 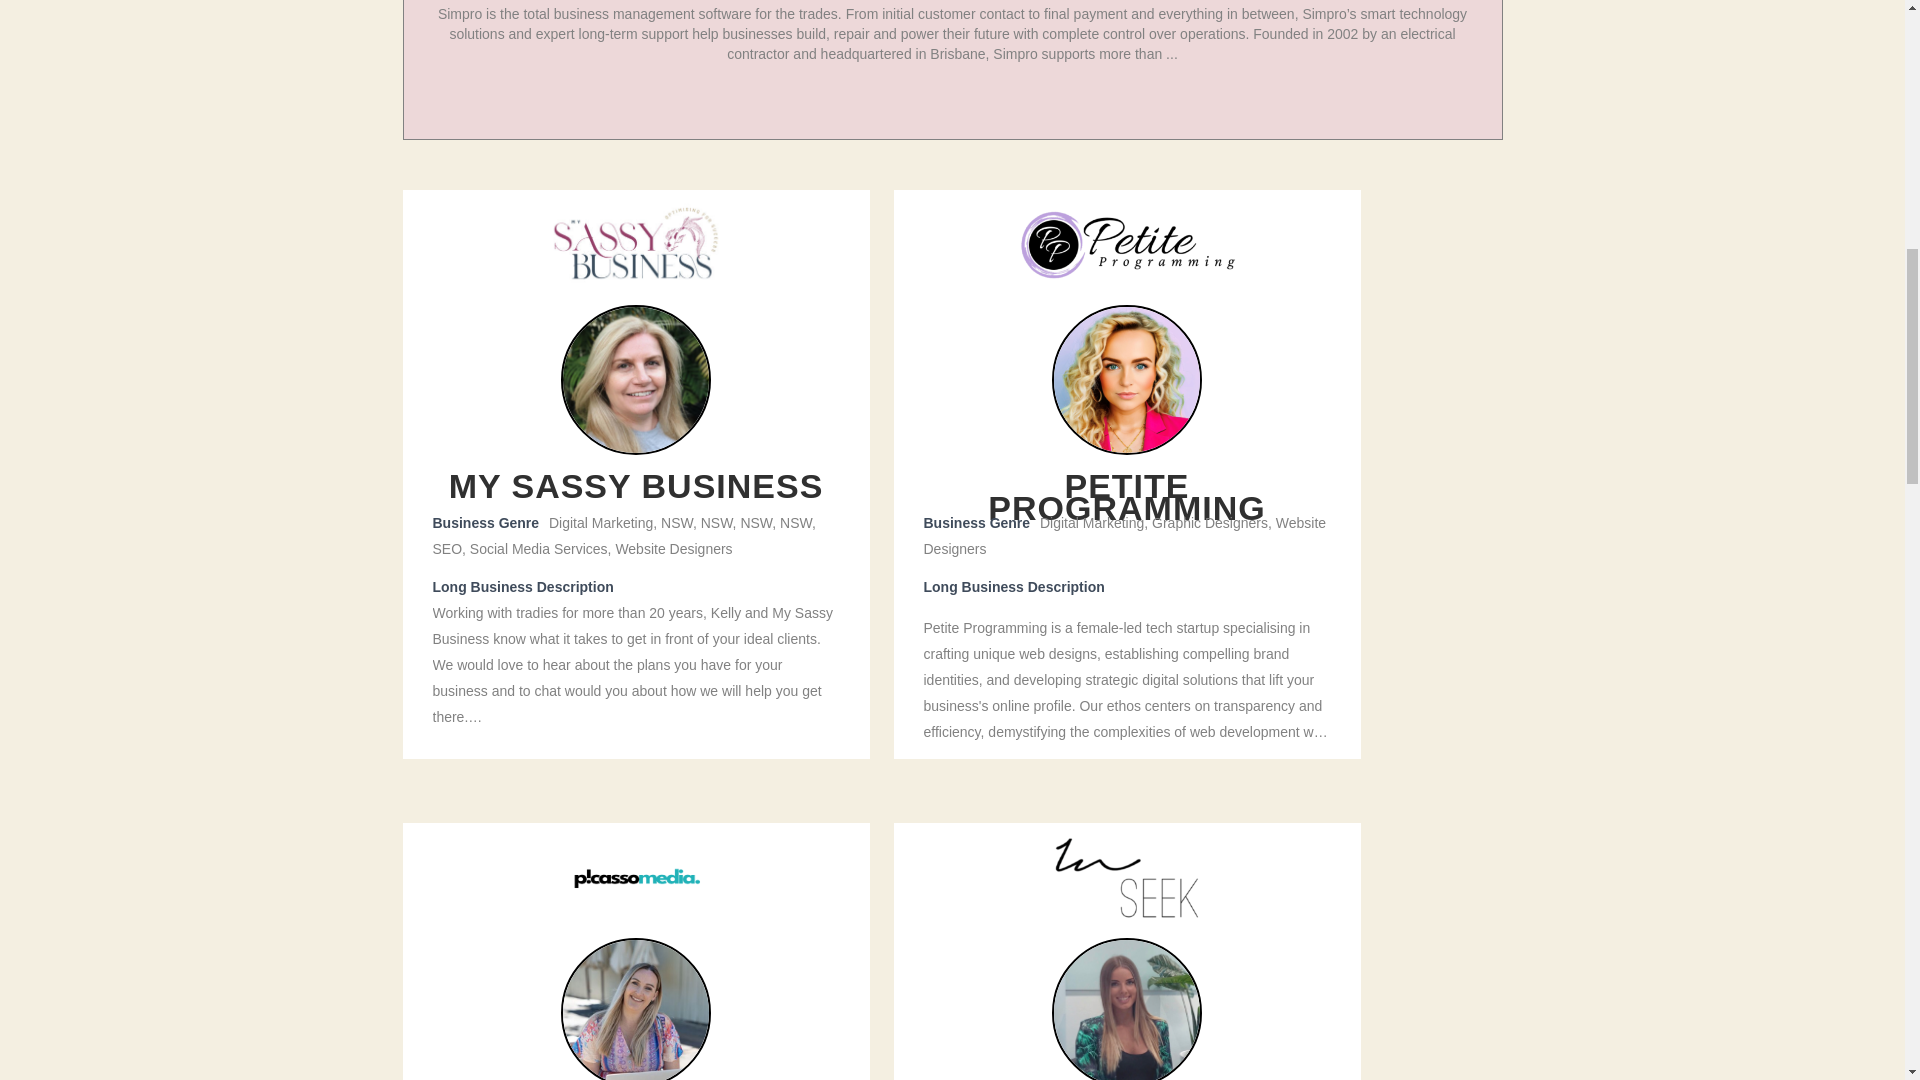 I want to click on My Sassy Business, so click(x=636, y=244).